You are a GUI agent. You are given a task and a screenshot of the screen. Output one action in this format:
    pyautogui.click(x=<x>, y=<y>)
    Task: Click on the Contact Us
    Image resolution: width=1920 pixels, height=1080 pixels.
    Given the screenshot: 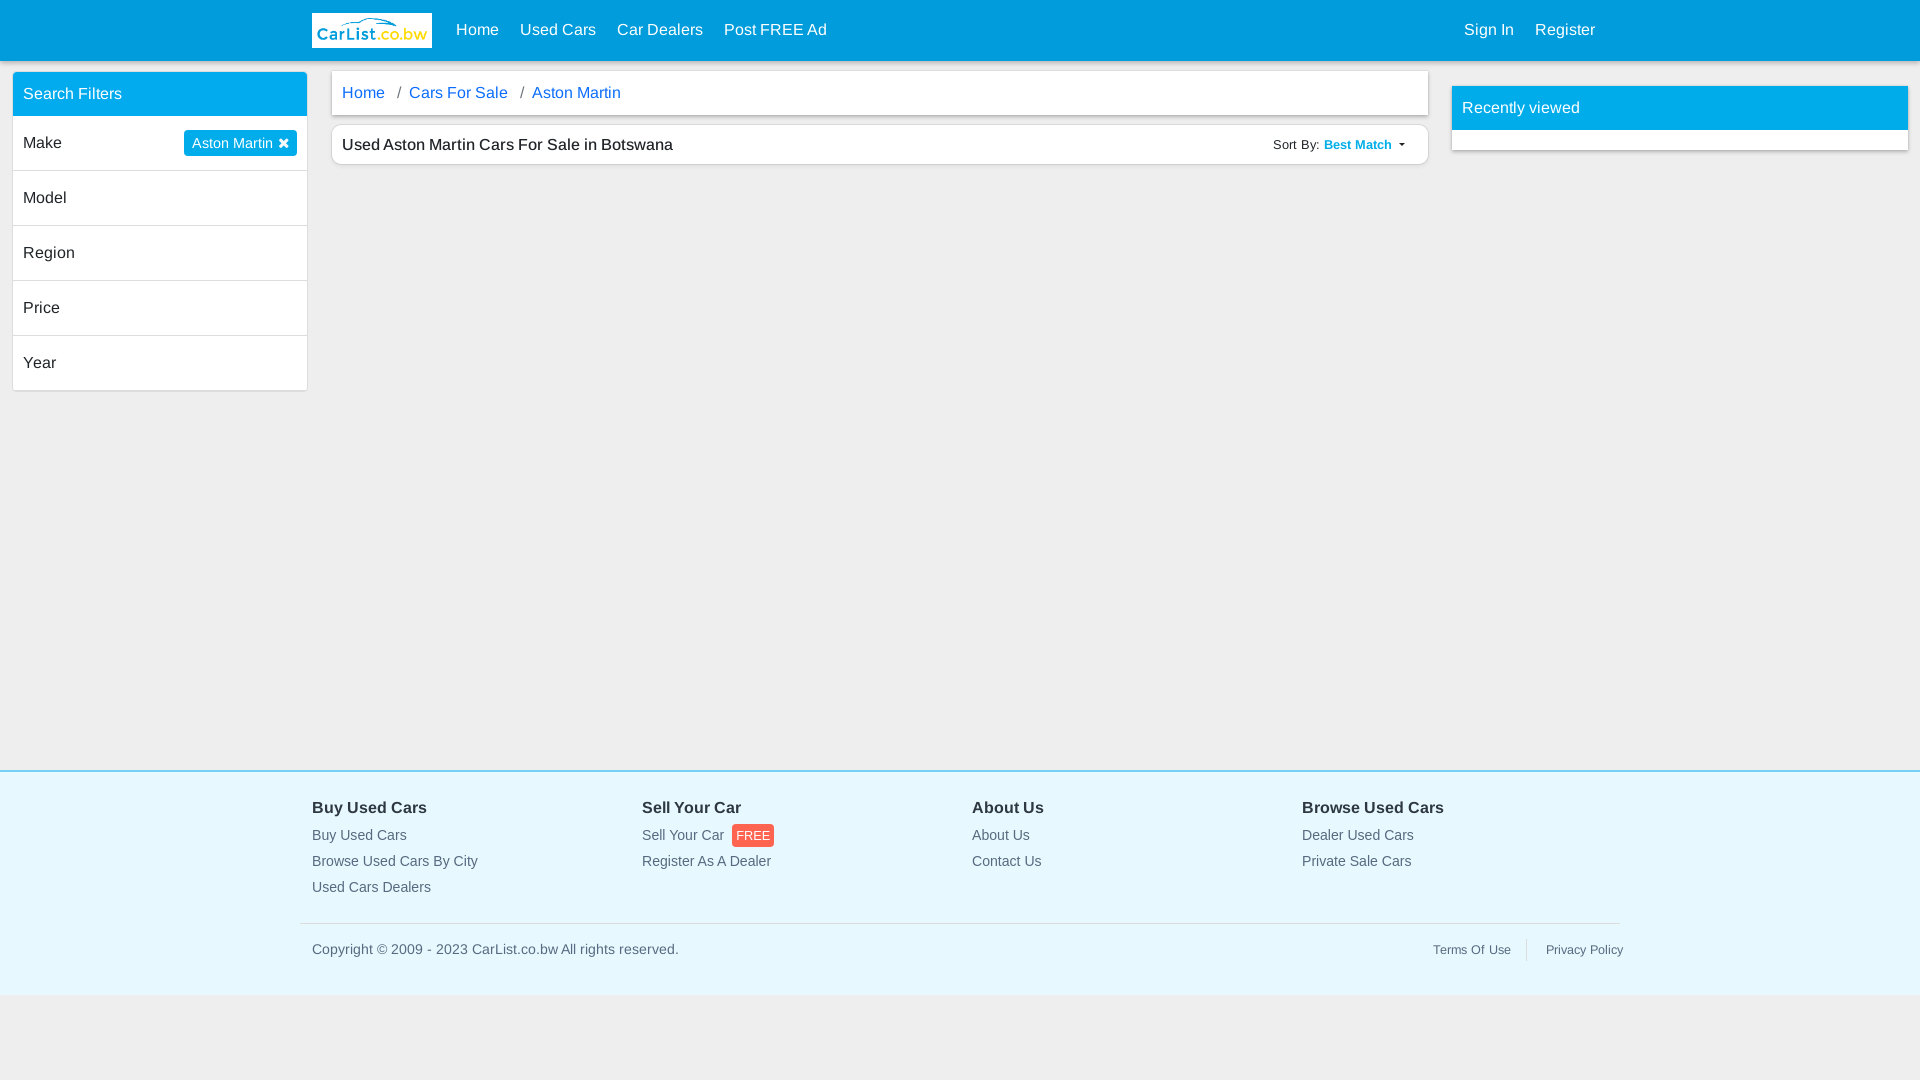 What is the action you would take?
    pyautogui.click(x=1125, y=862)
    